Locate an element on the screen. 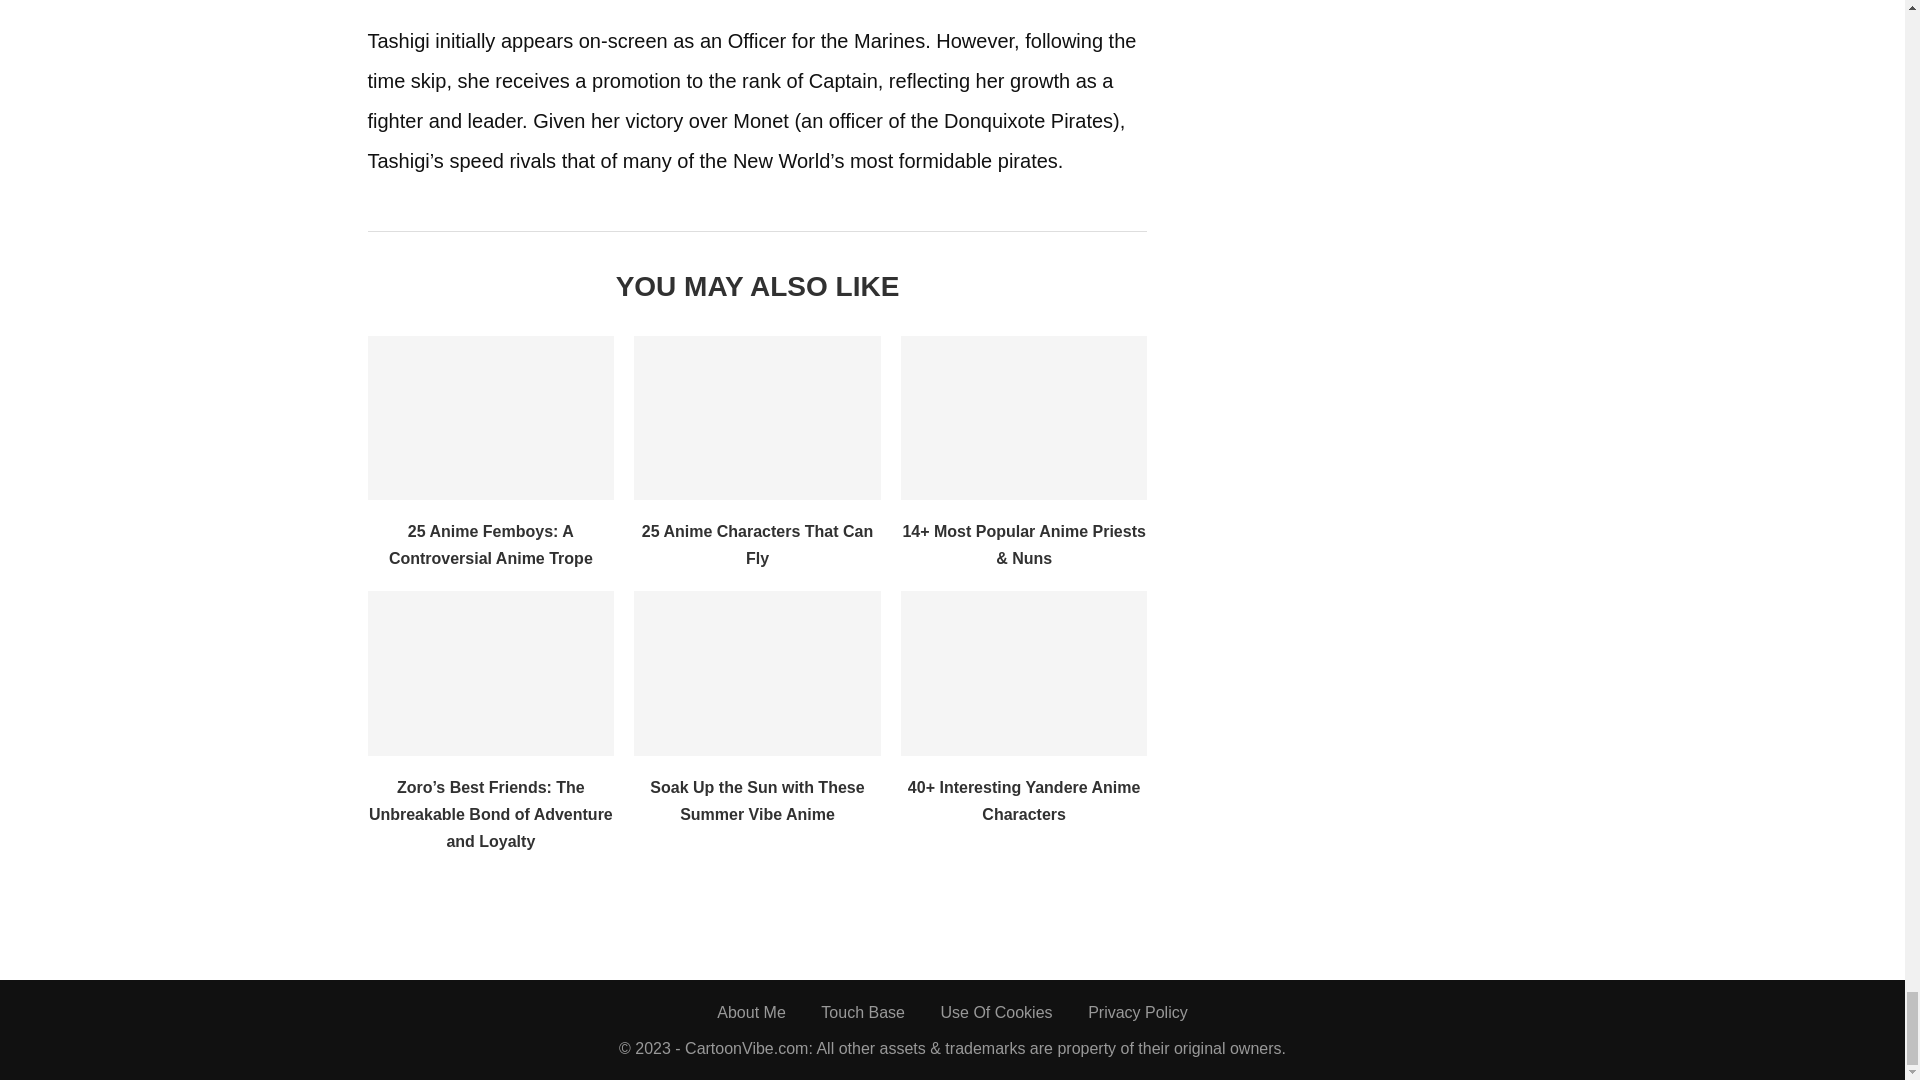 The image size is (1920, 1080). 25 Anime Characters That Can Fly is located at coordinates (757, 418).